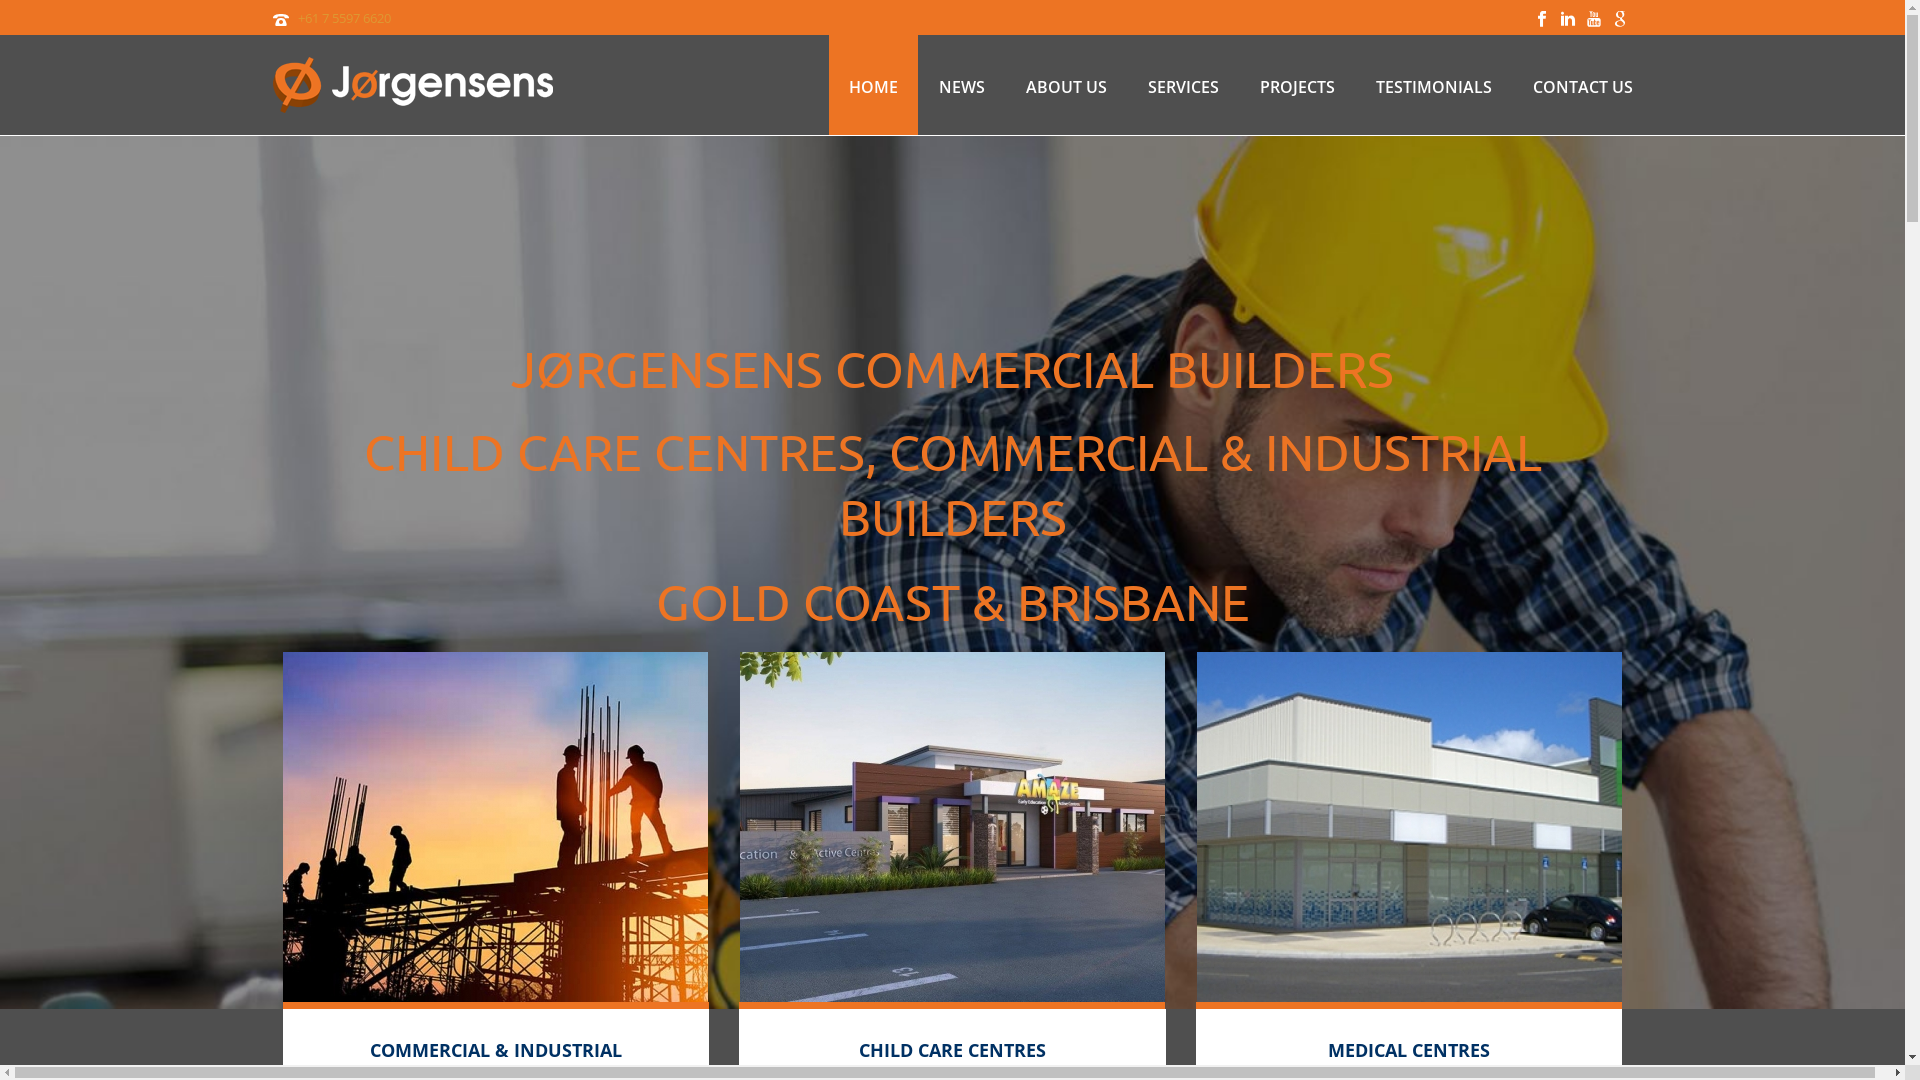 The width and height of the screenshot is (1920, 1080). Describe the element at coordinates (1434, 85) in the screenshot. I see `TESTIMONIALS` at that location.